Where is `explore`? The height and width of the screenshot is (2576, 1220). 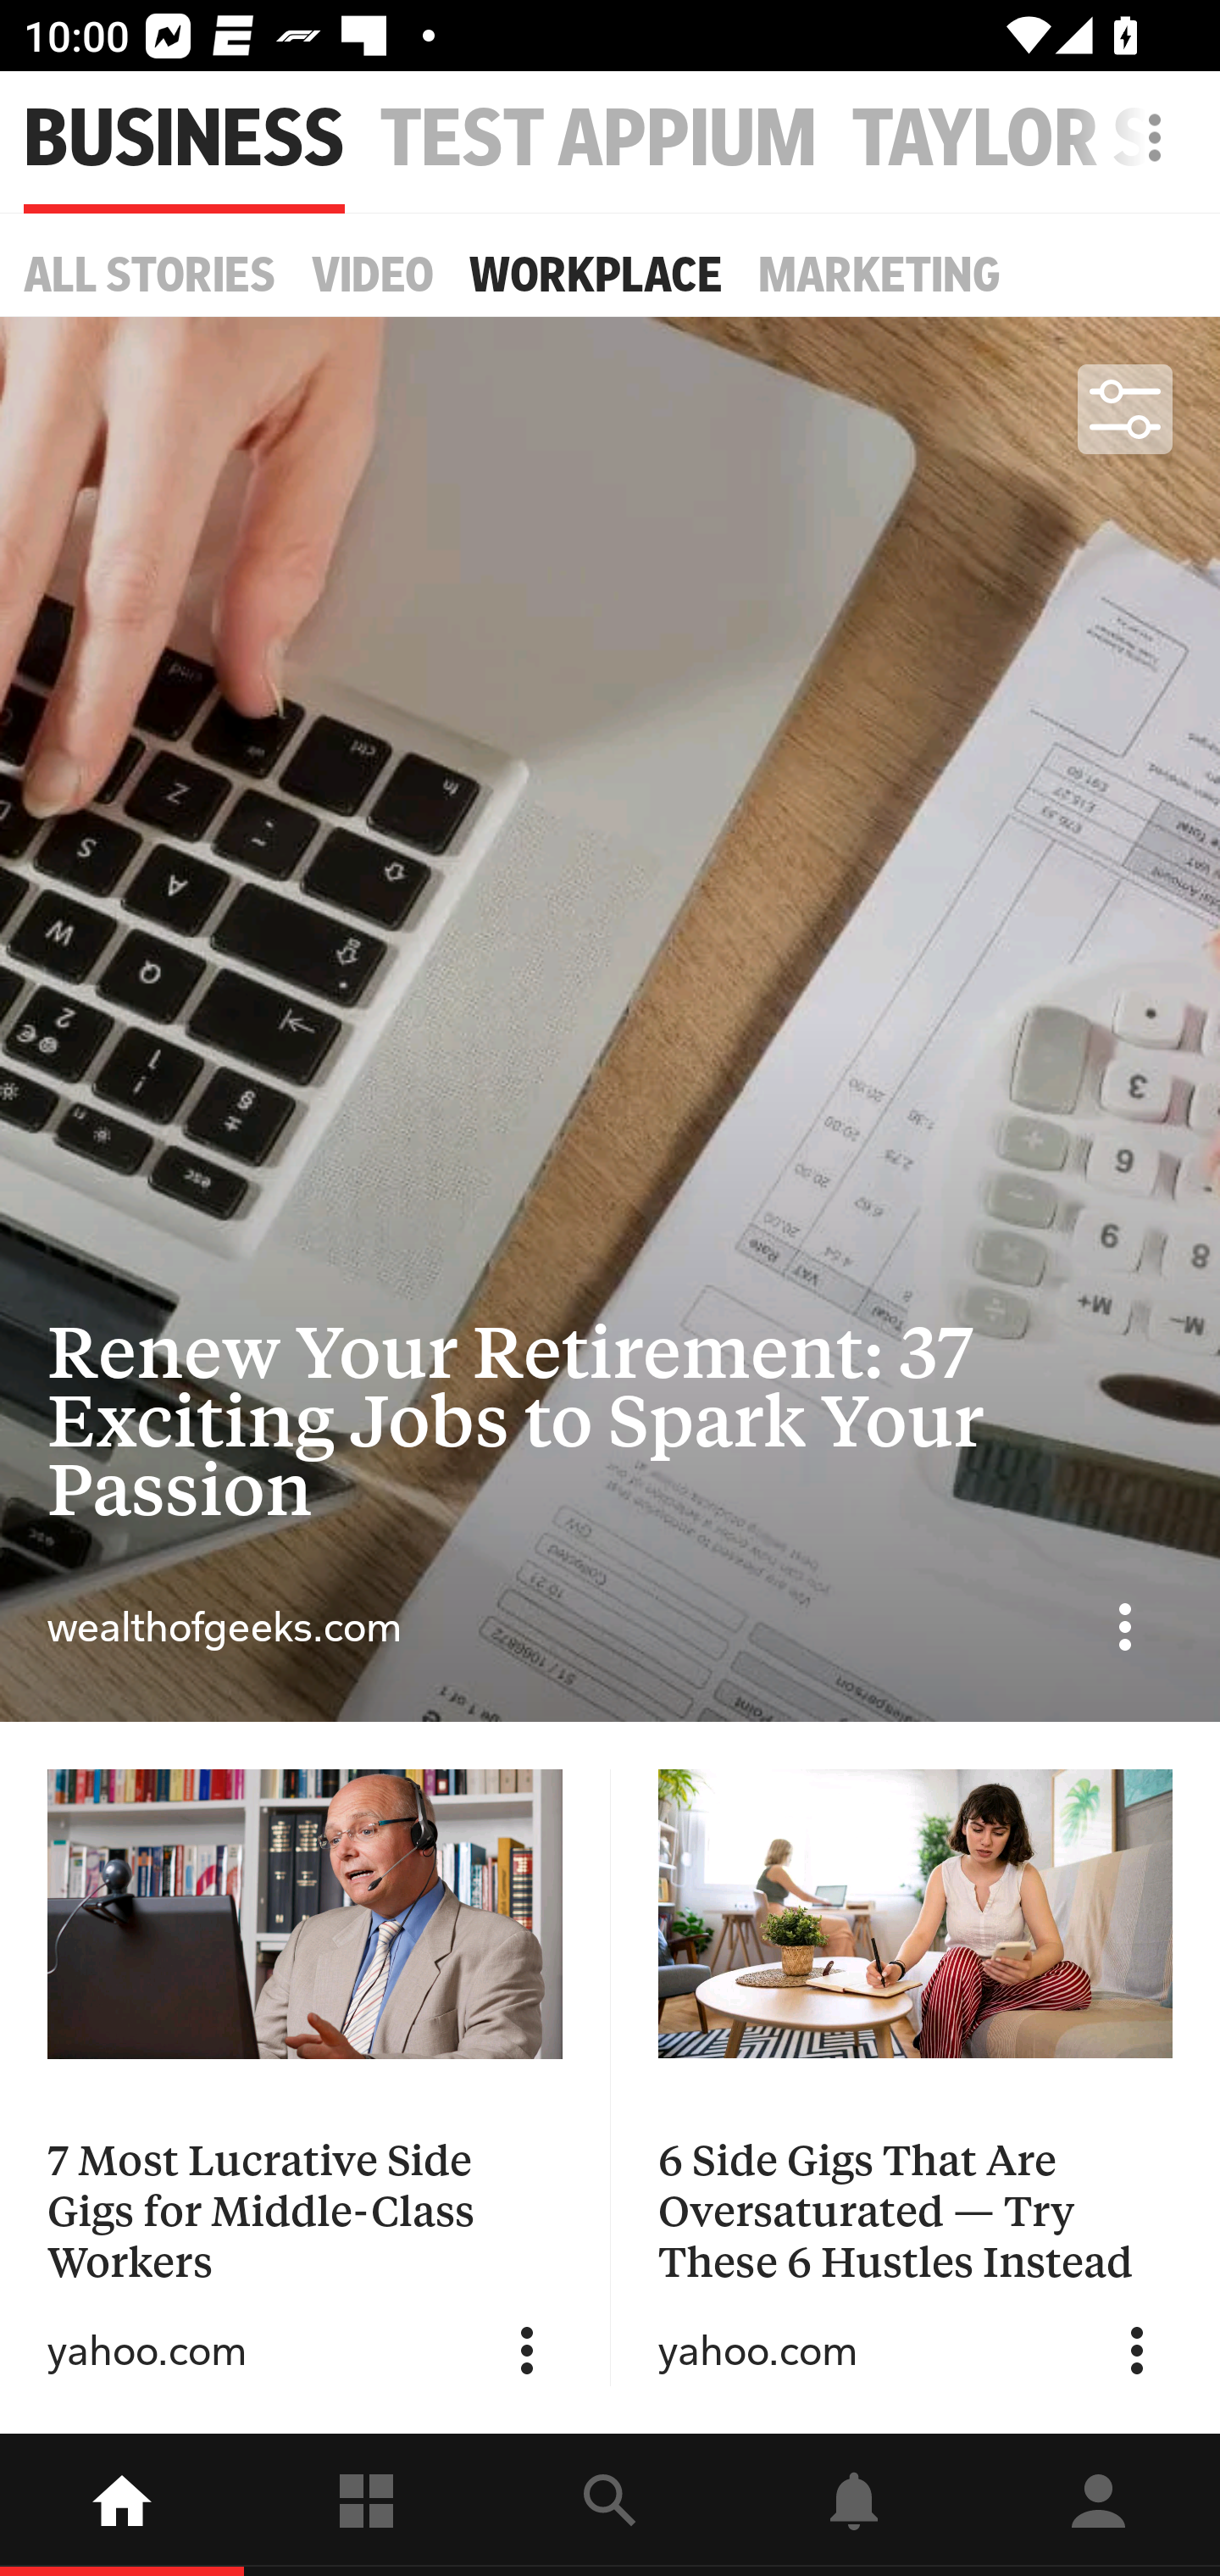 explore is located at coordinates (610, 2505).